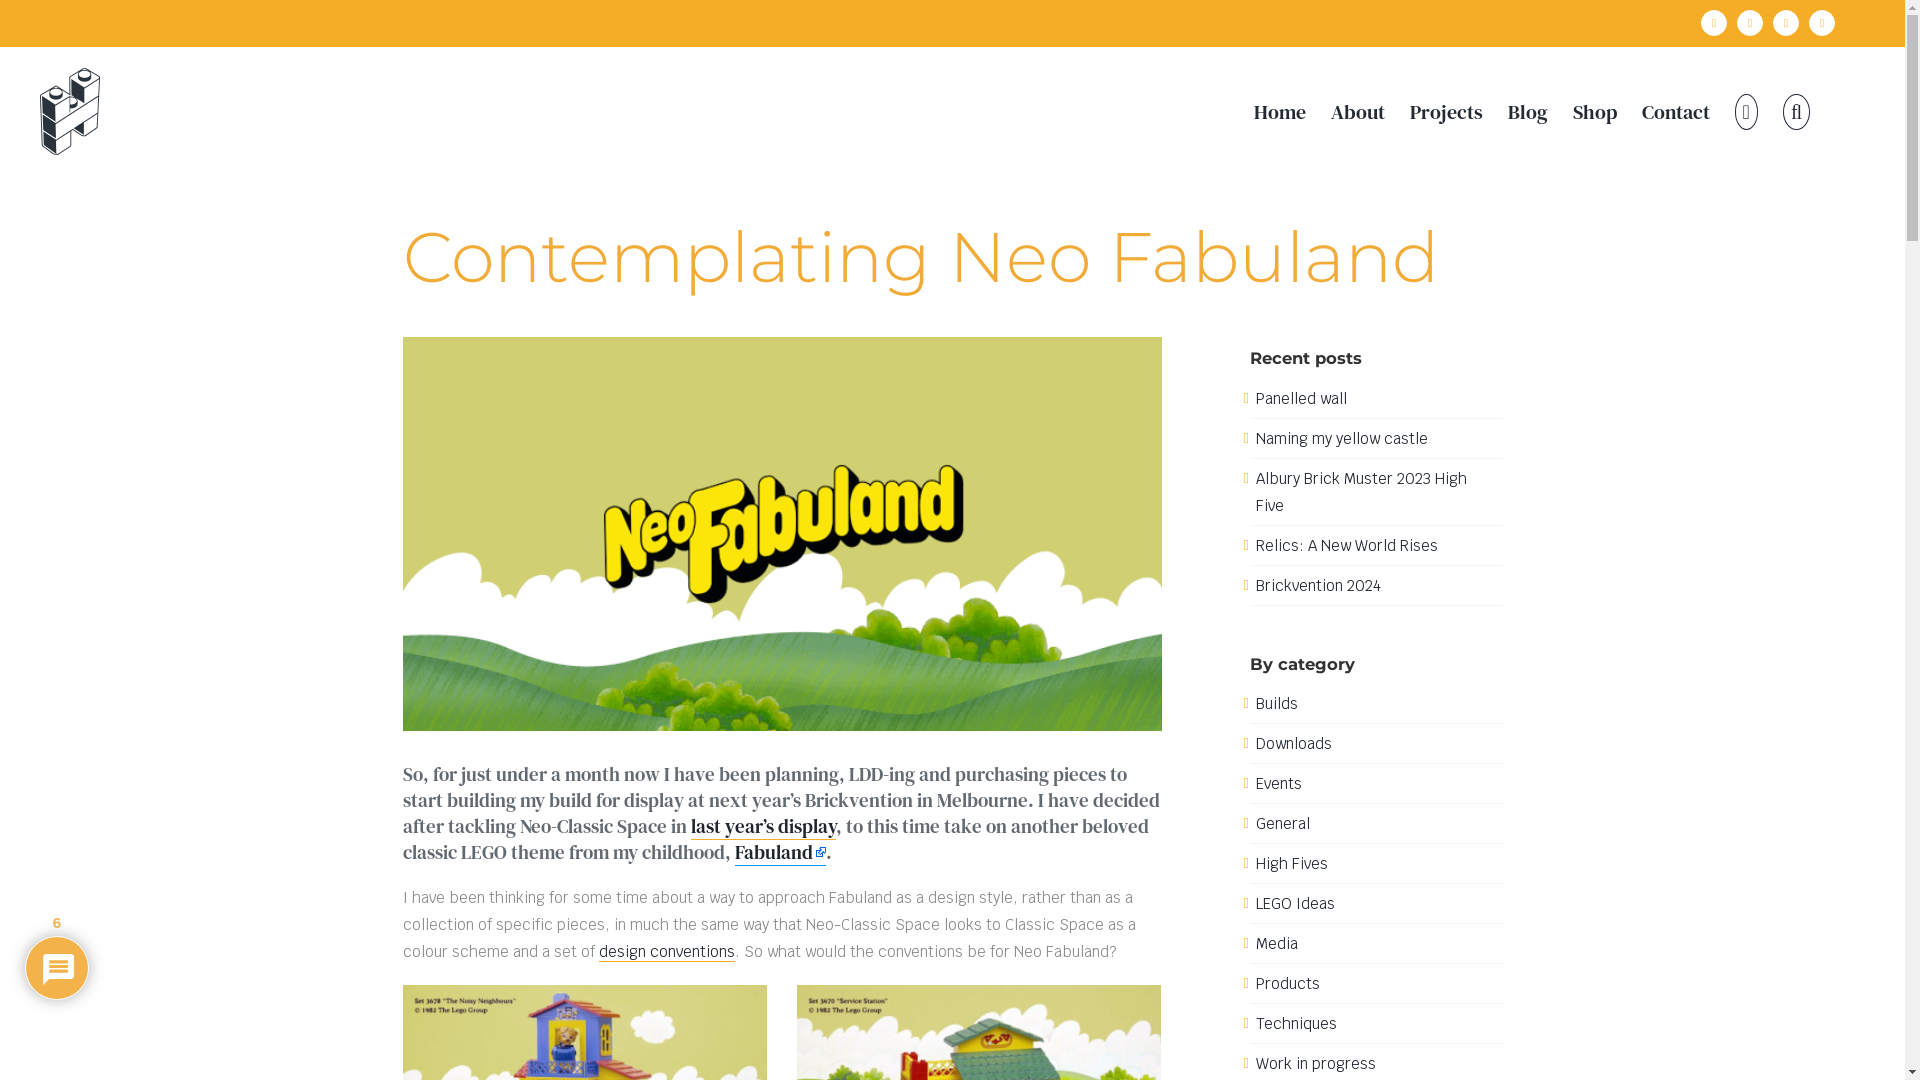  What do you see at coordinates (1277, 704) in the screenshot?
I see `Builds` at bounding box center [1277, 704].